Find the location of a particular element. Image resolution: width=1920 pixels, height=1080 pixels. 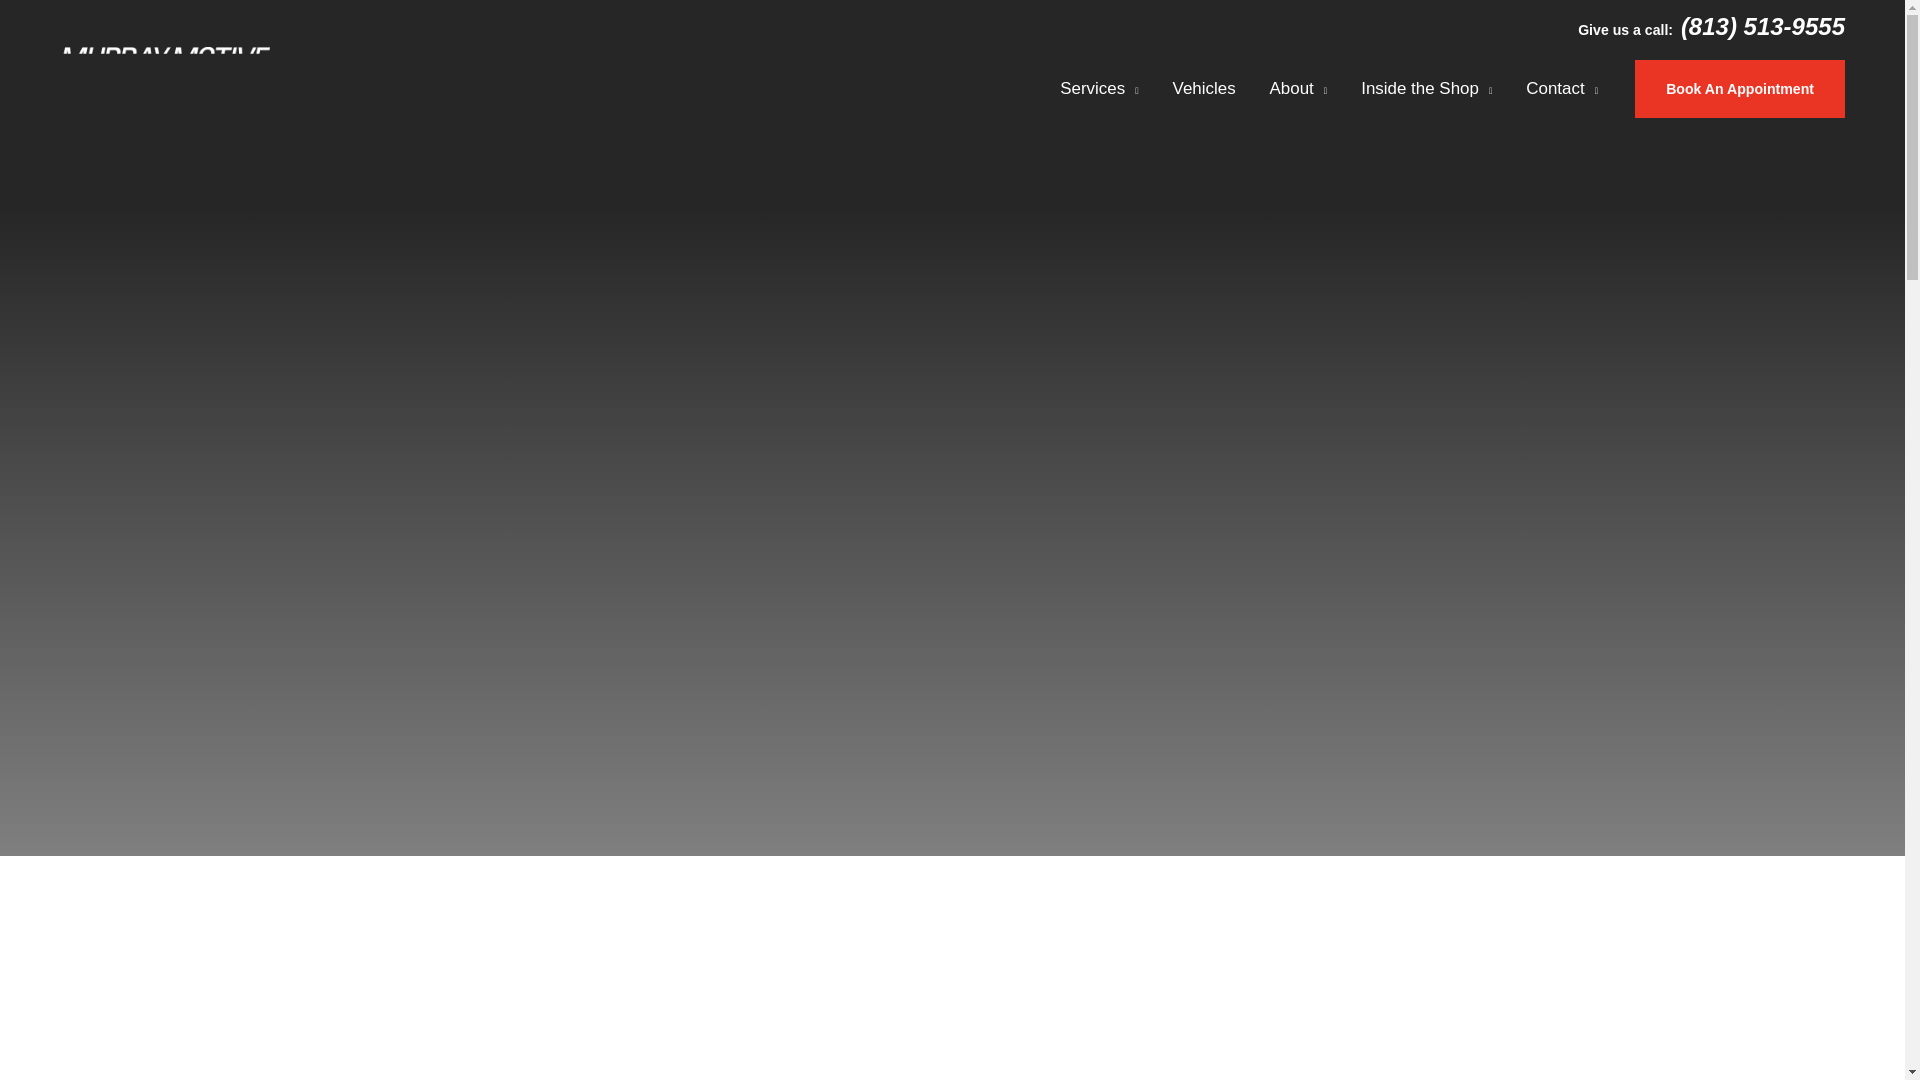

Book An Appointment is located at coordinates (1740, 88).